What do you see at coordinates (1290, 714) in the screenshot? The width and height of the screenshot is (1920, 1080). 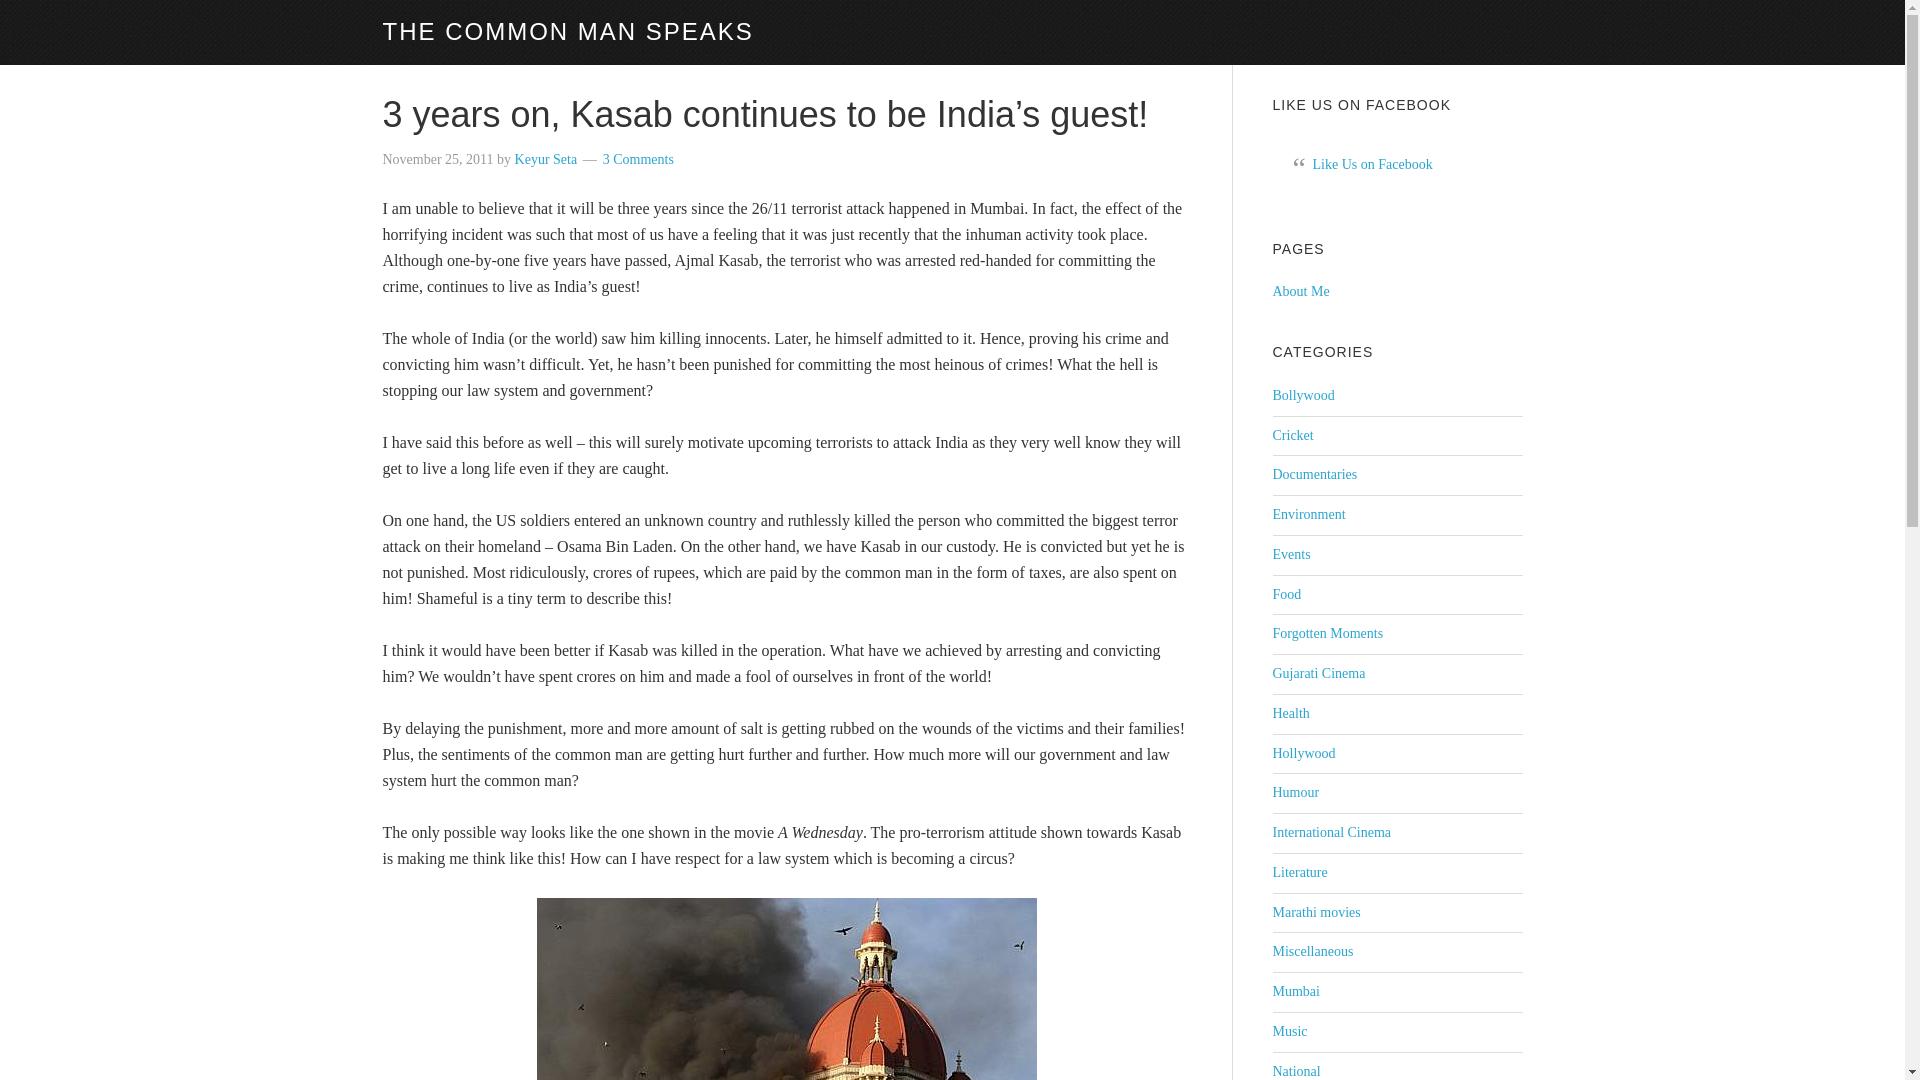 I see `Health` at bounding box center [1290, 714].